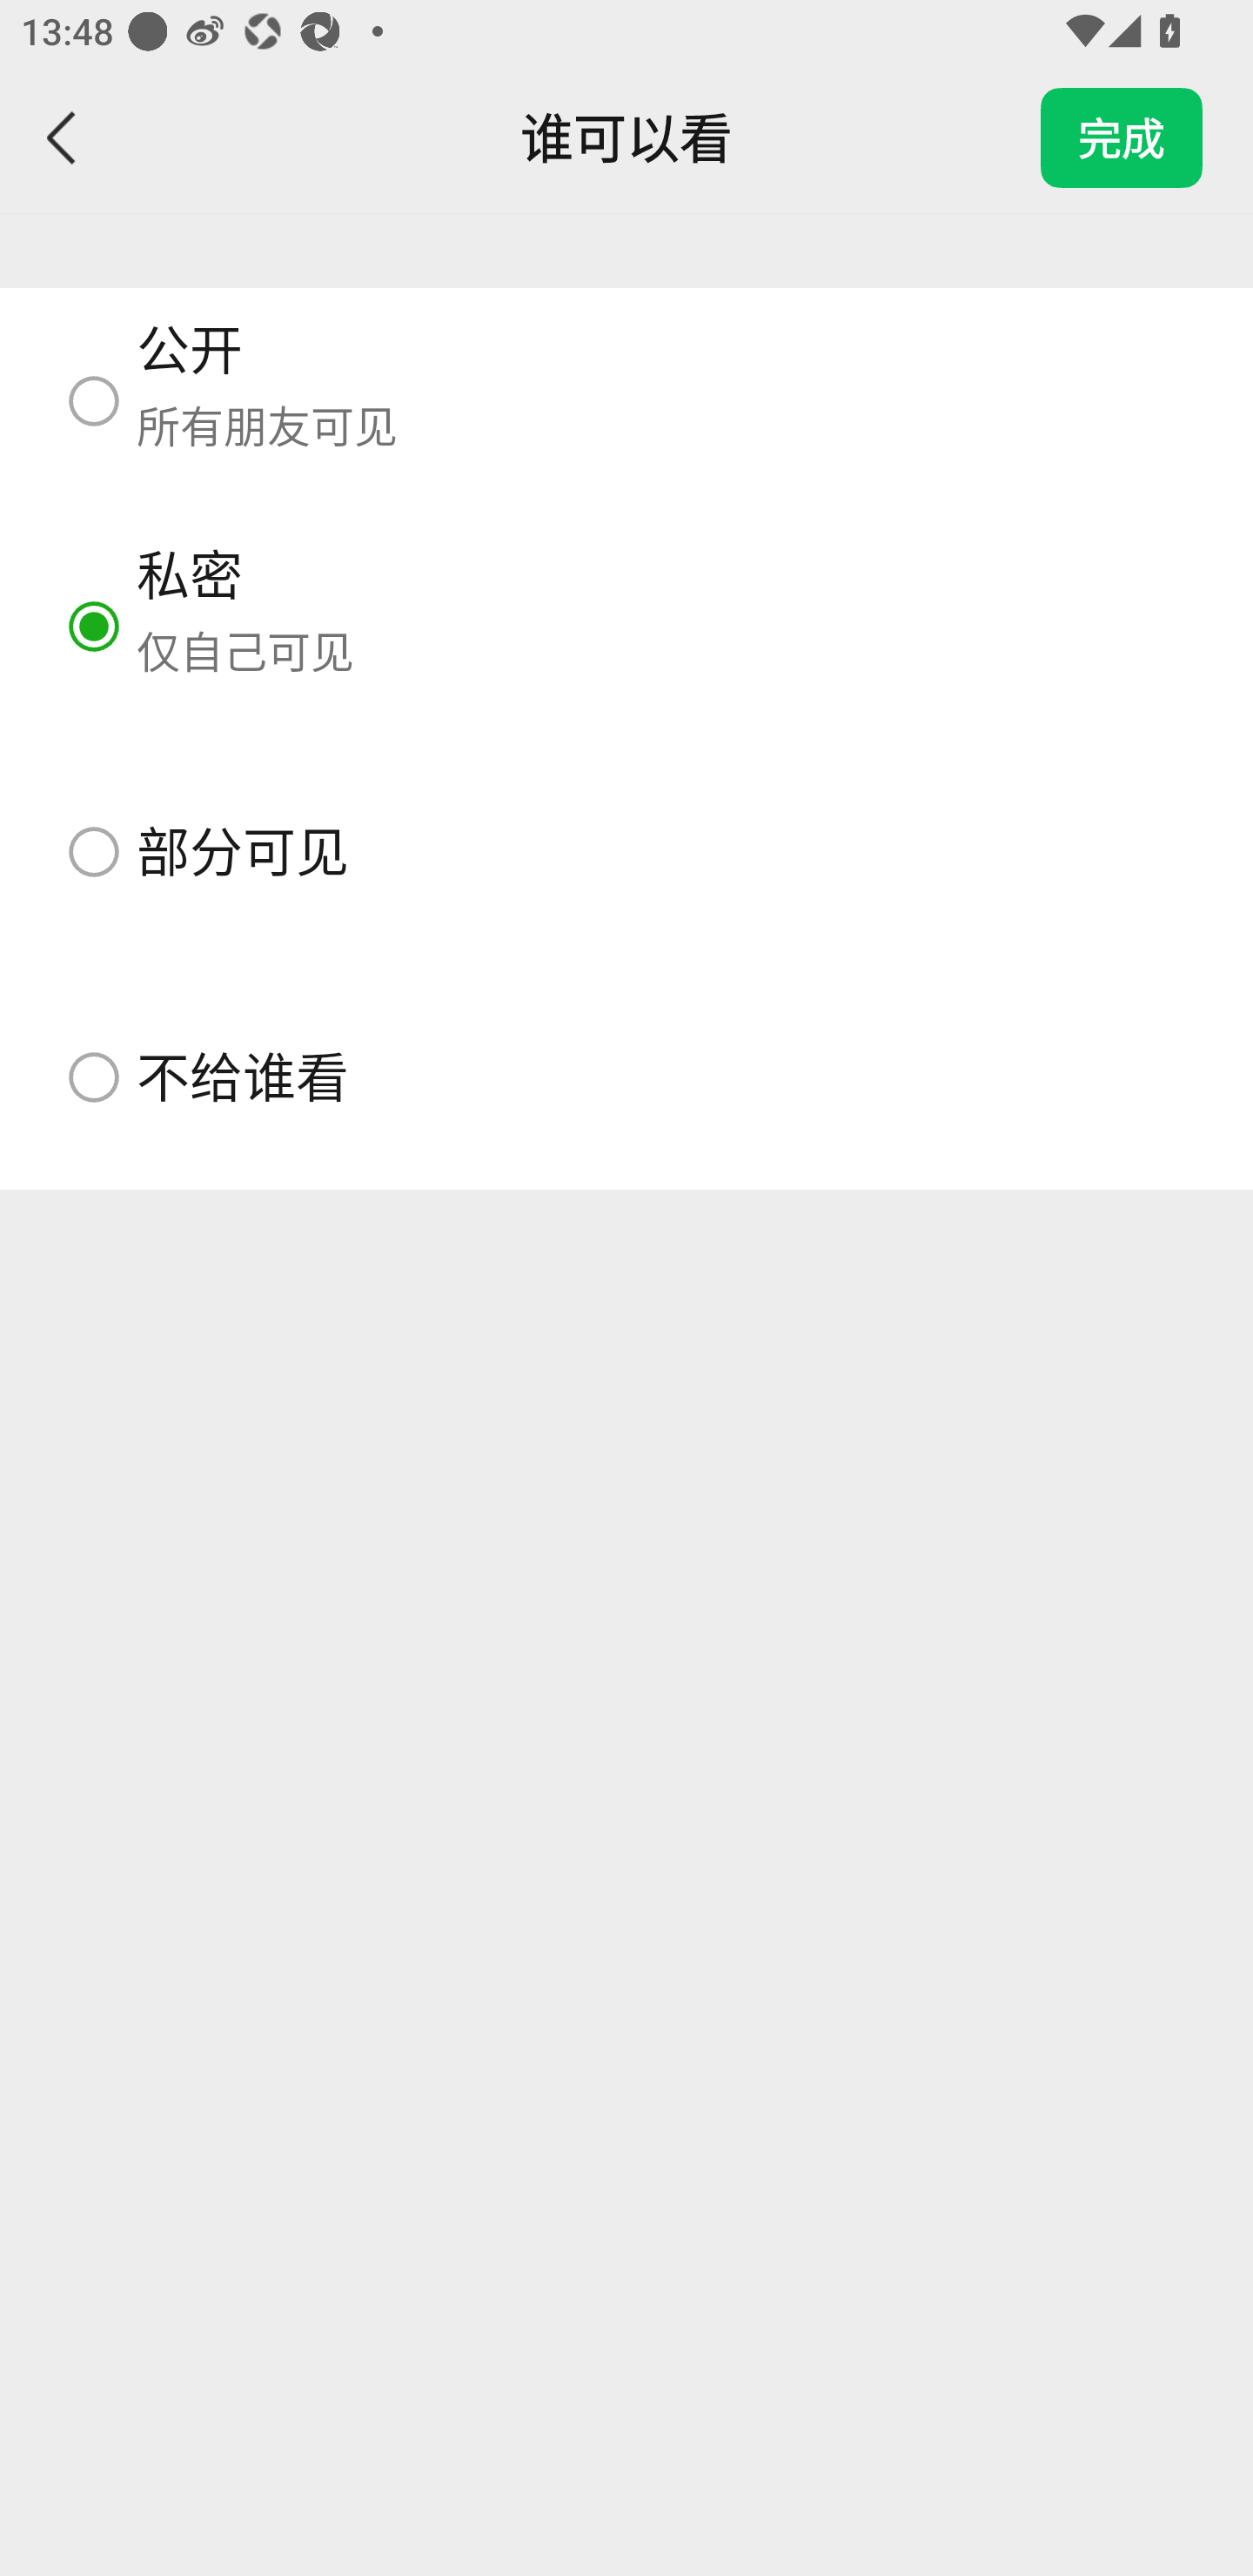  I want to click on 完成, so click(1122, 138).